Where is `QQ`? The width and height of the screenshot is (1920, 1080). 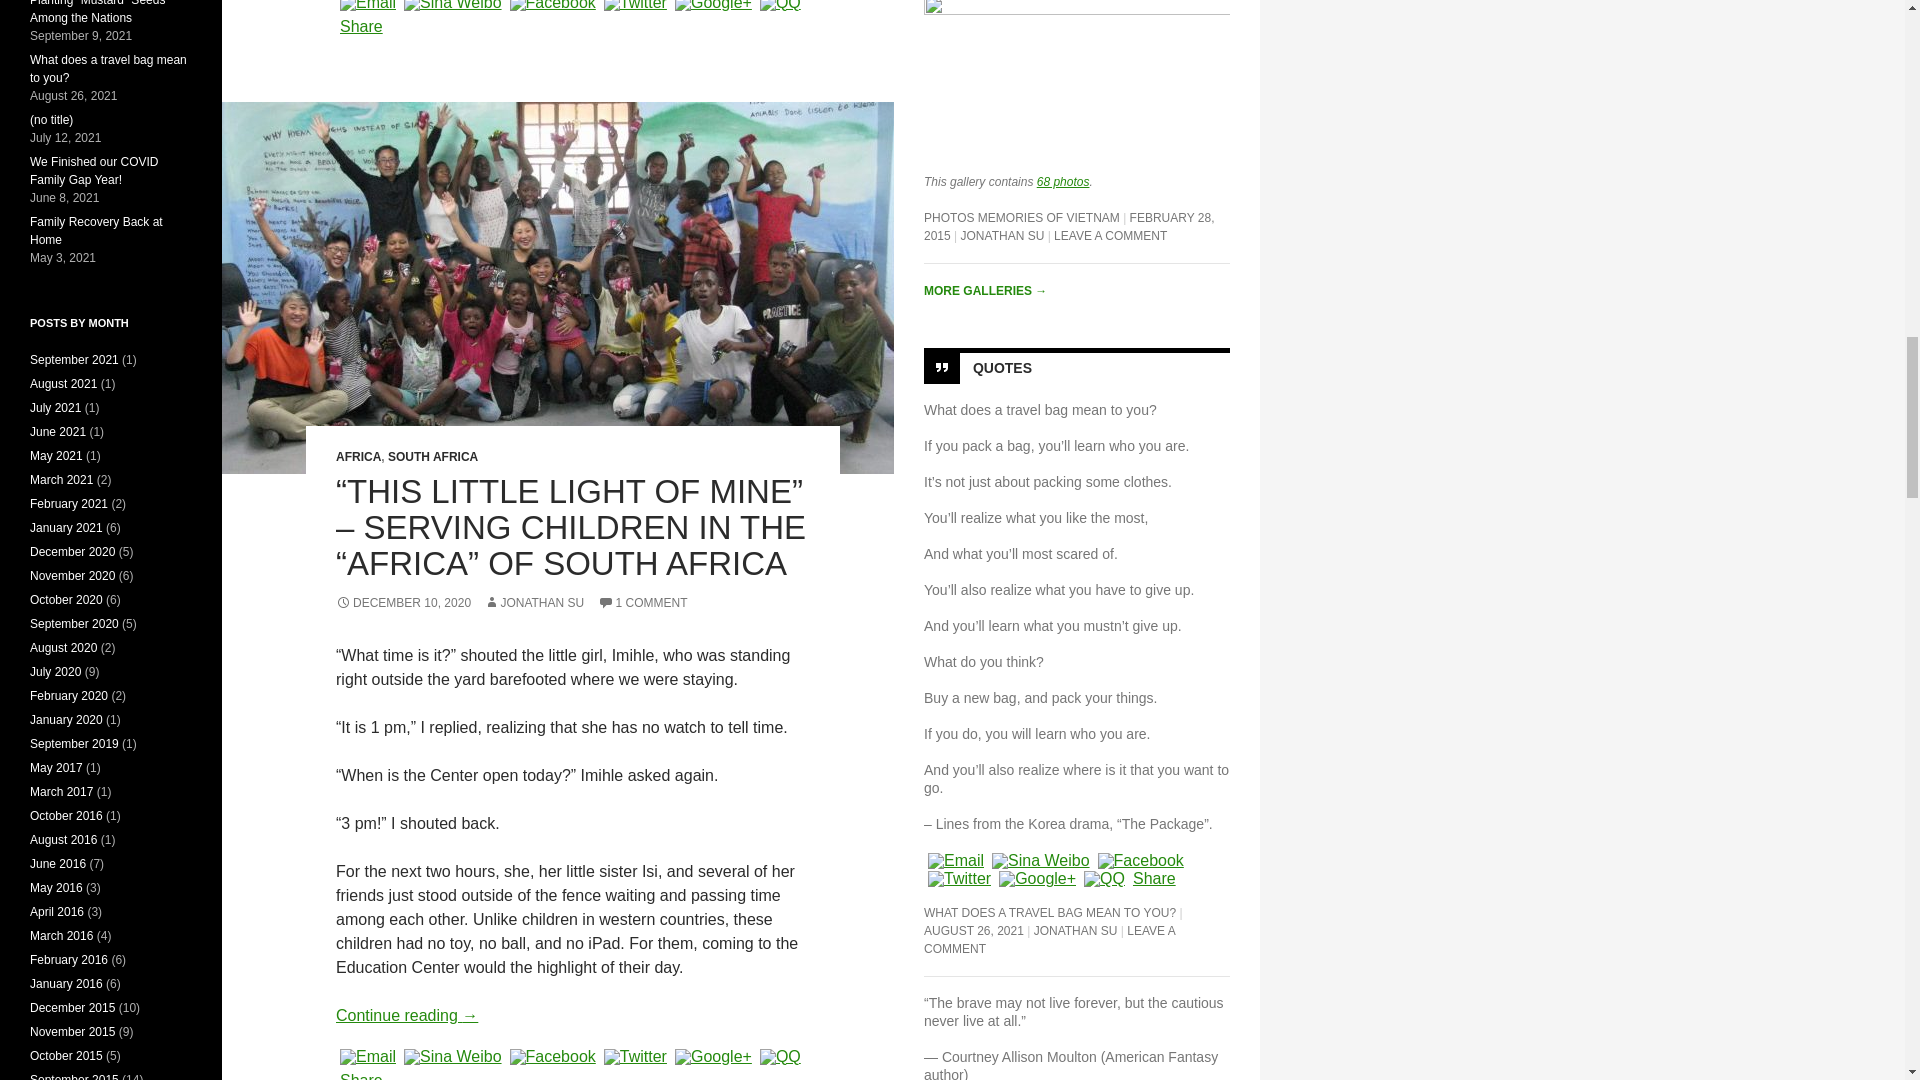
QQ is located at coordinates (780, 5).